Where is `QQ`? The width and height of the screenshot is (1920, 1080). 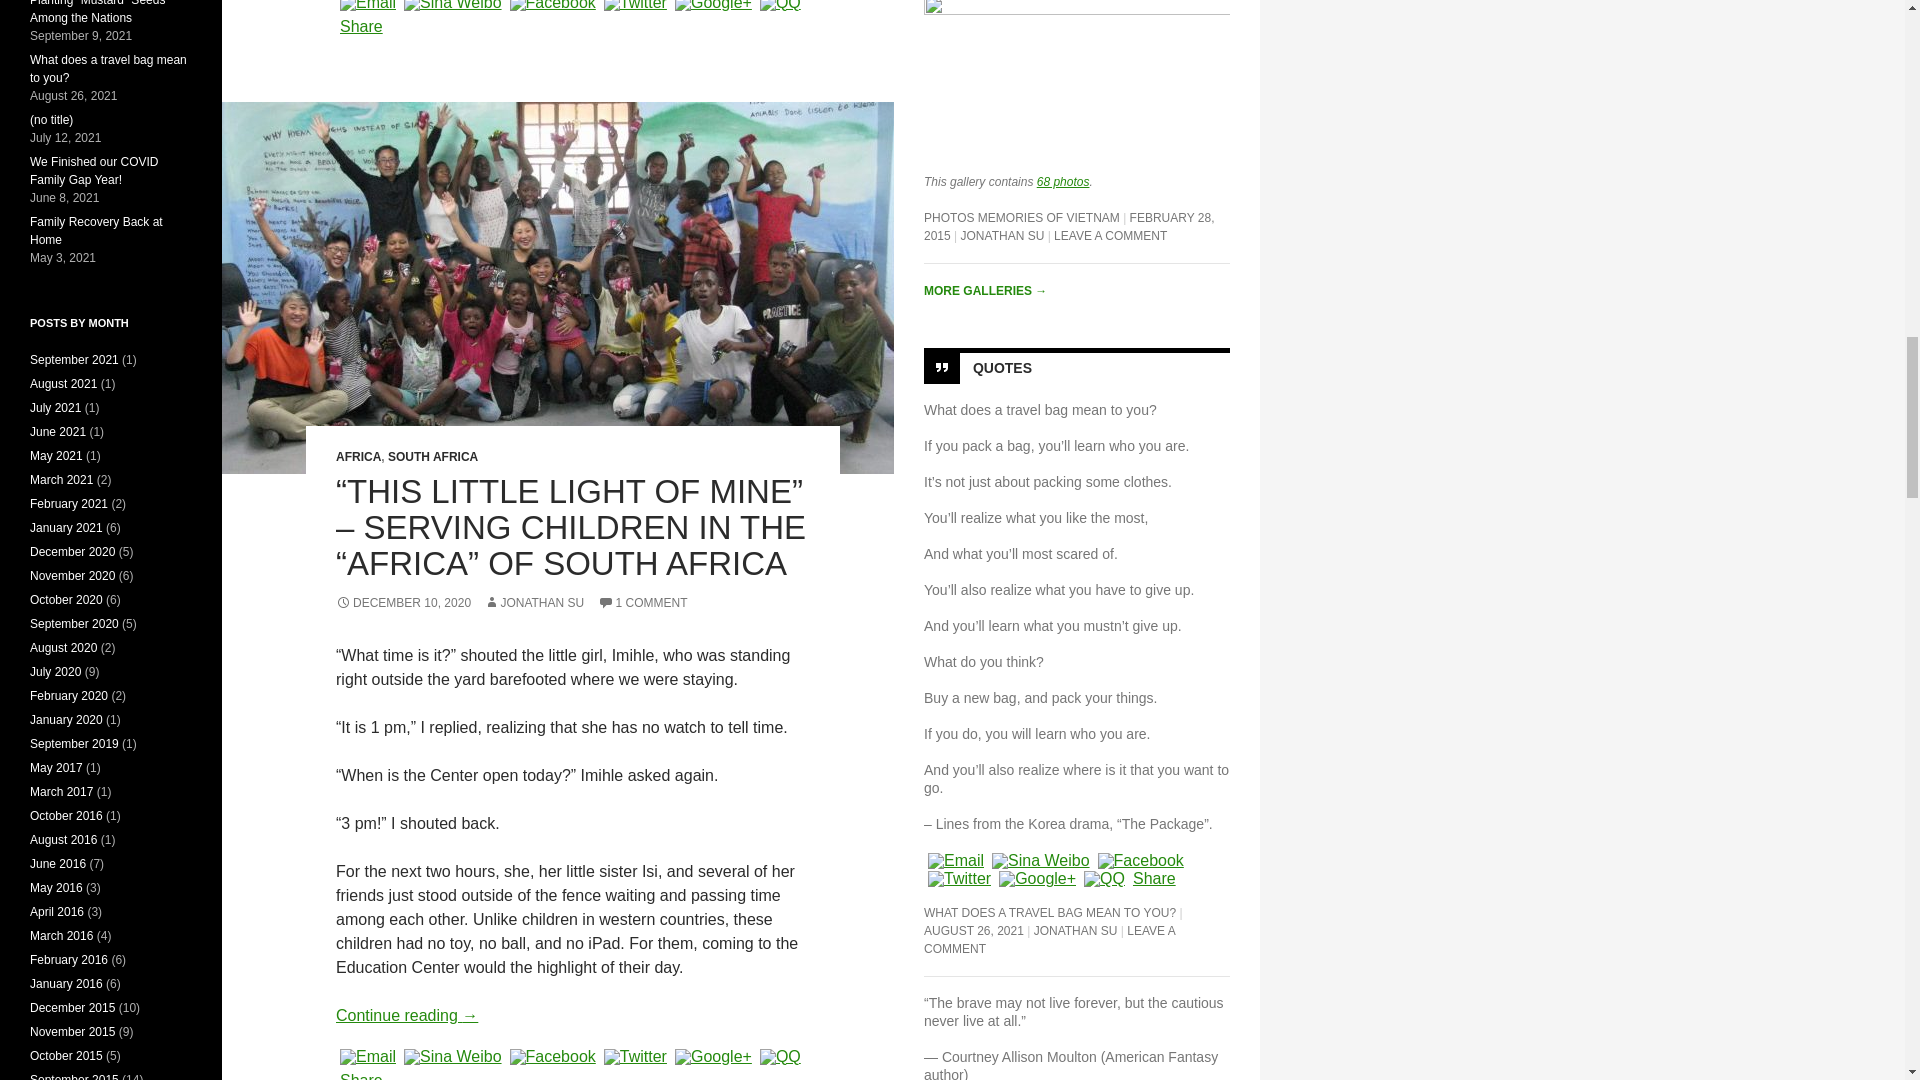
QQ is located at coordinates (780, 5).